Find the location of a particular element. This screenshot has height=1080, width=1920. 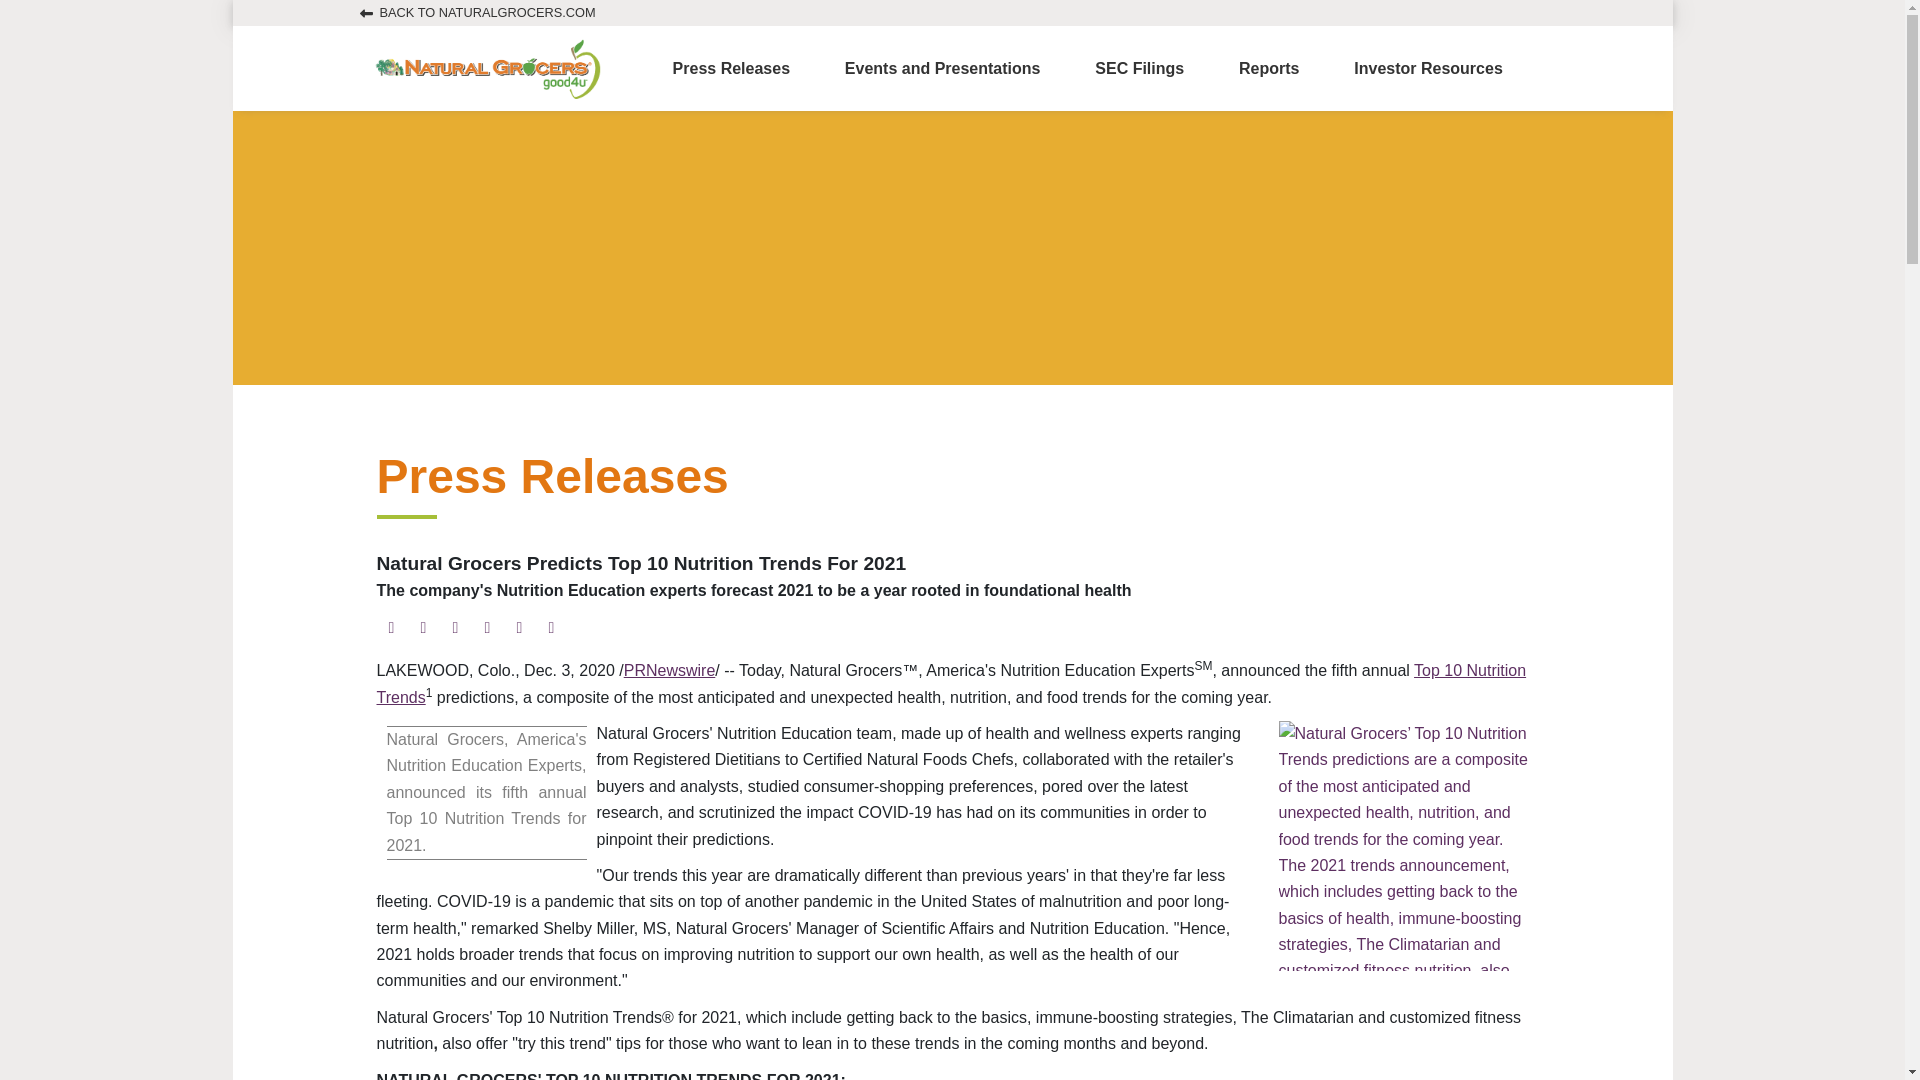

Investor Resources is located at coordinates (1428, 68).